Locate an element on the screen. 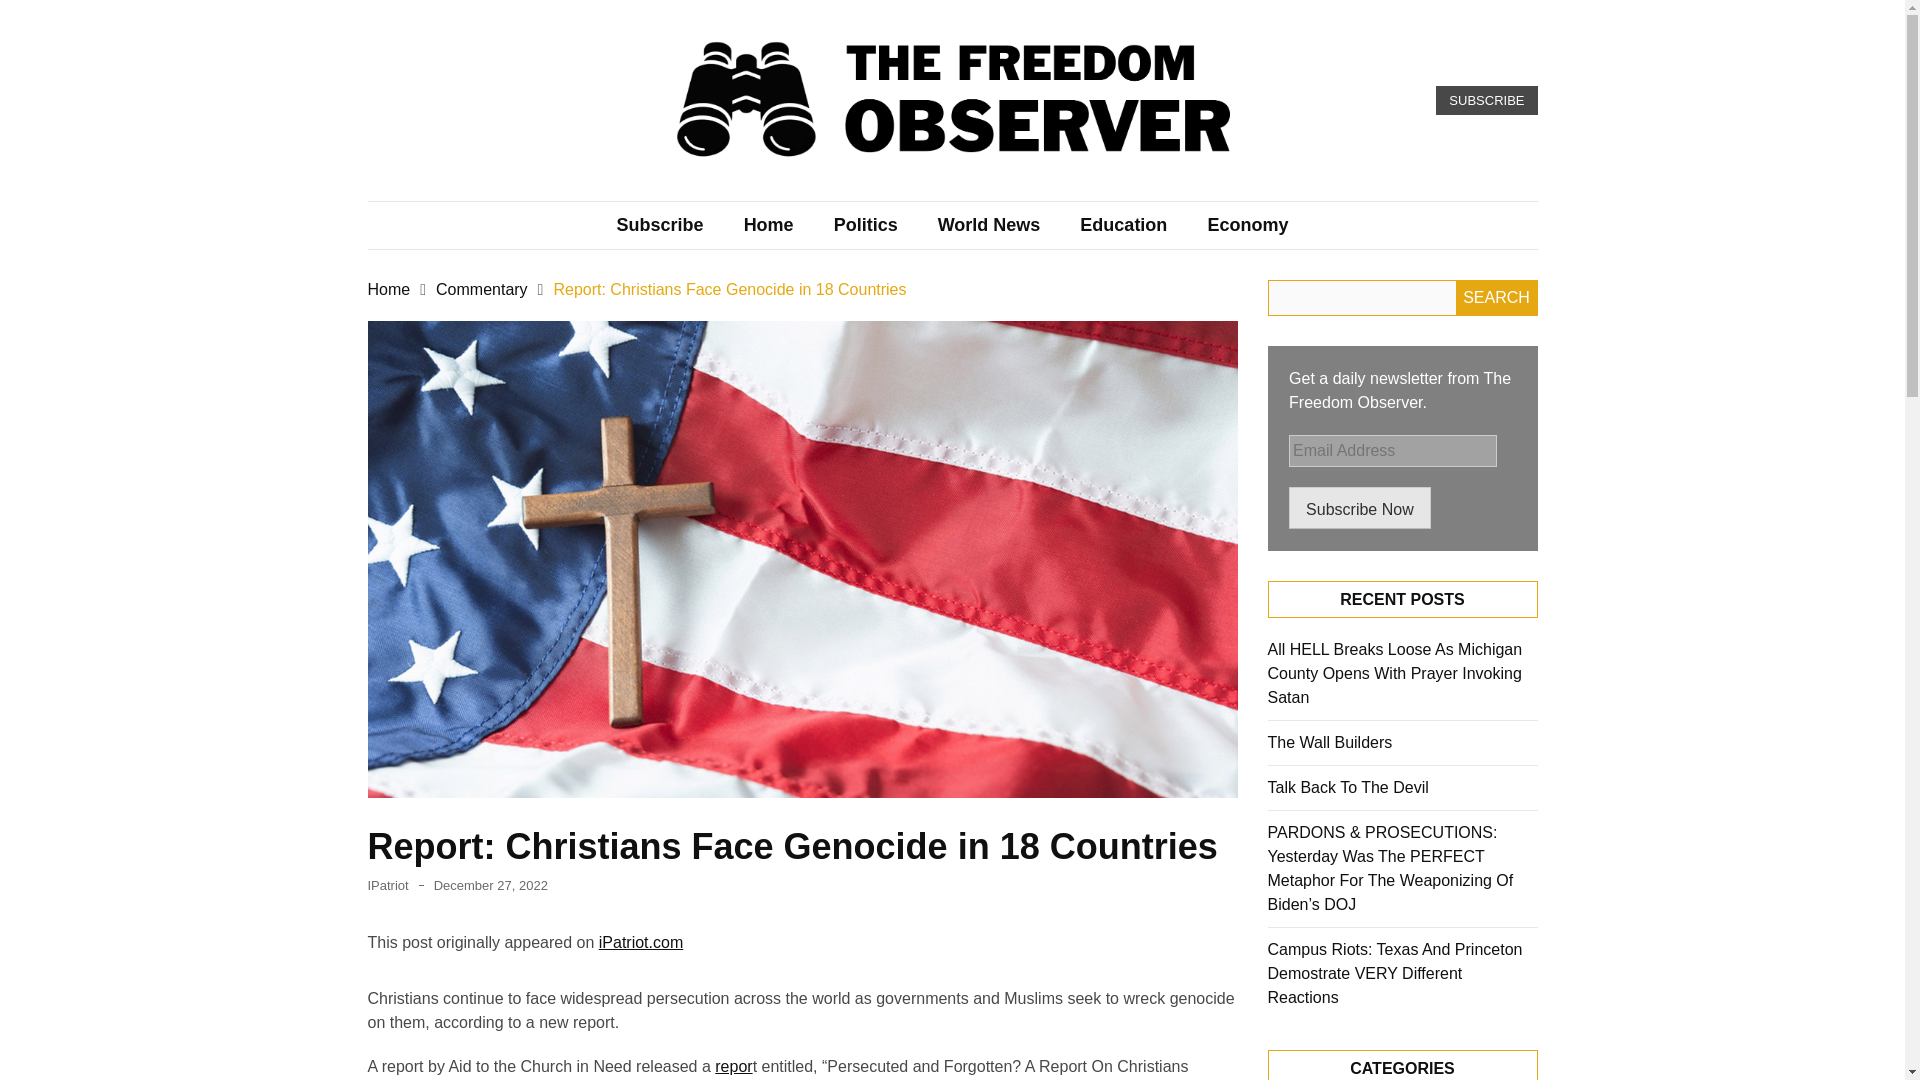  Education is located at coordinates (1122, 224).